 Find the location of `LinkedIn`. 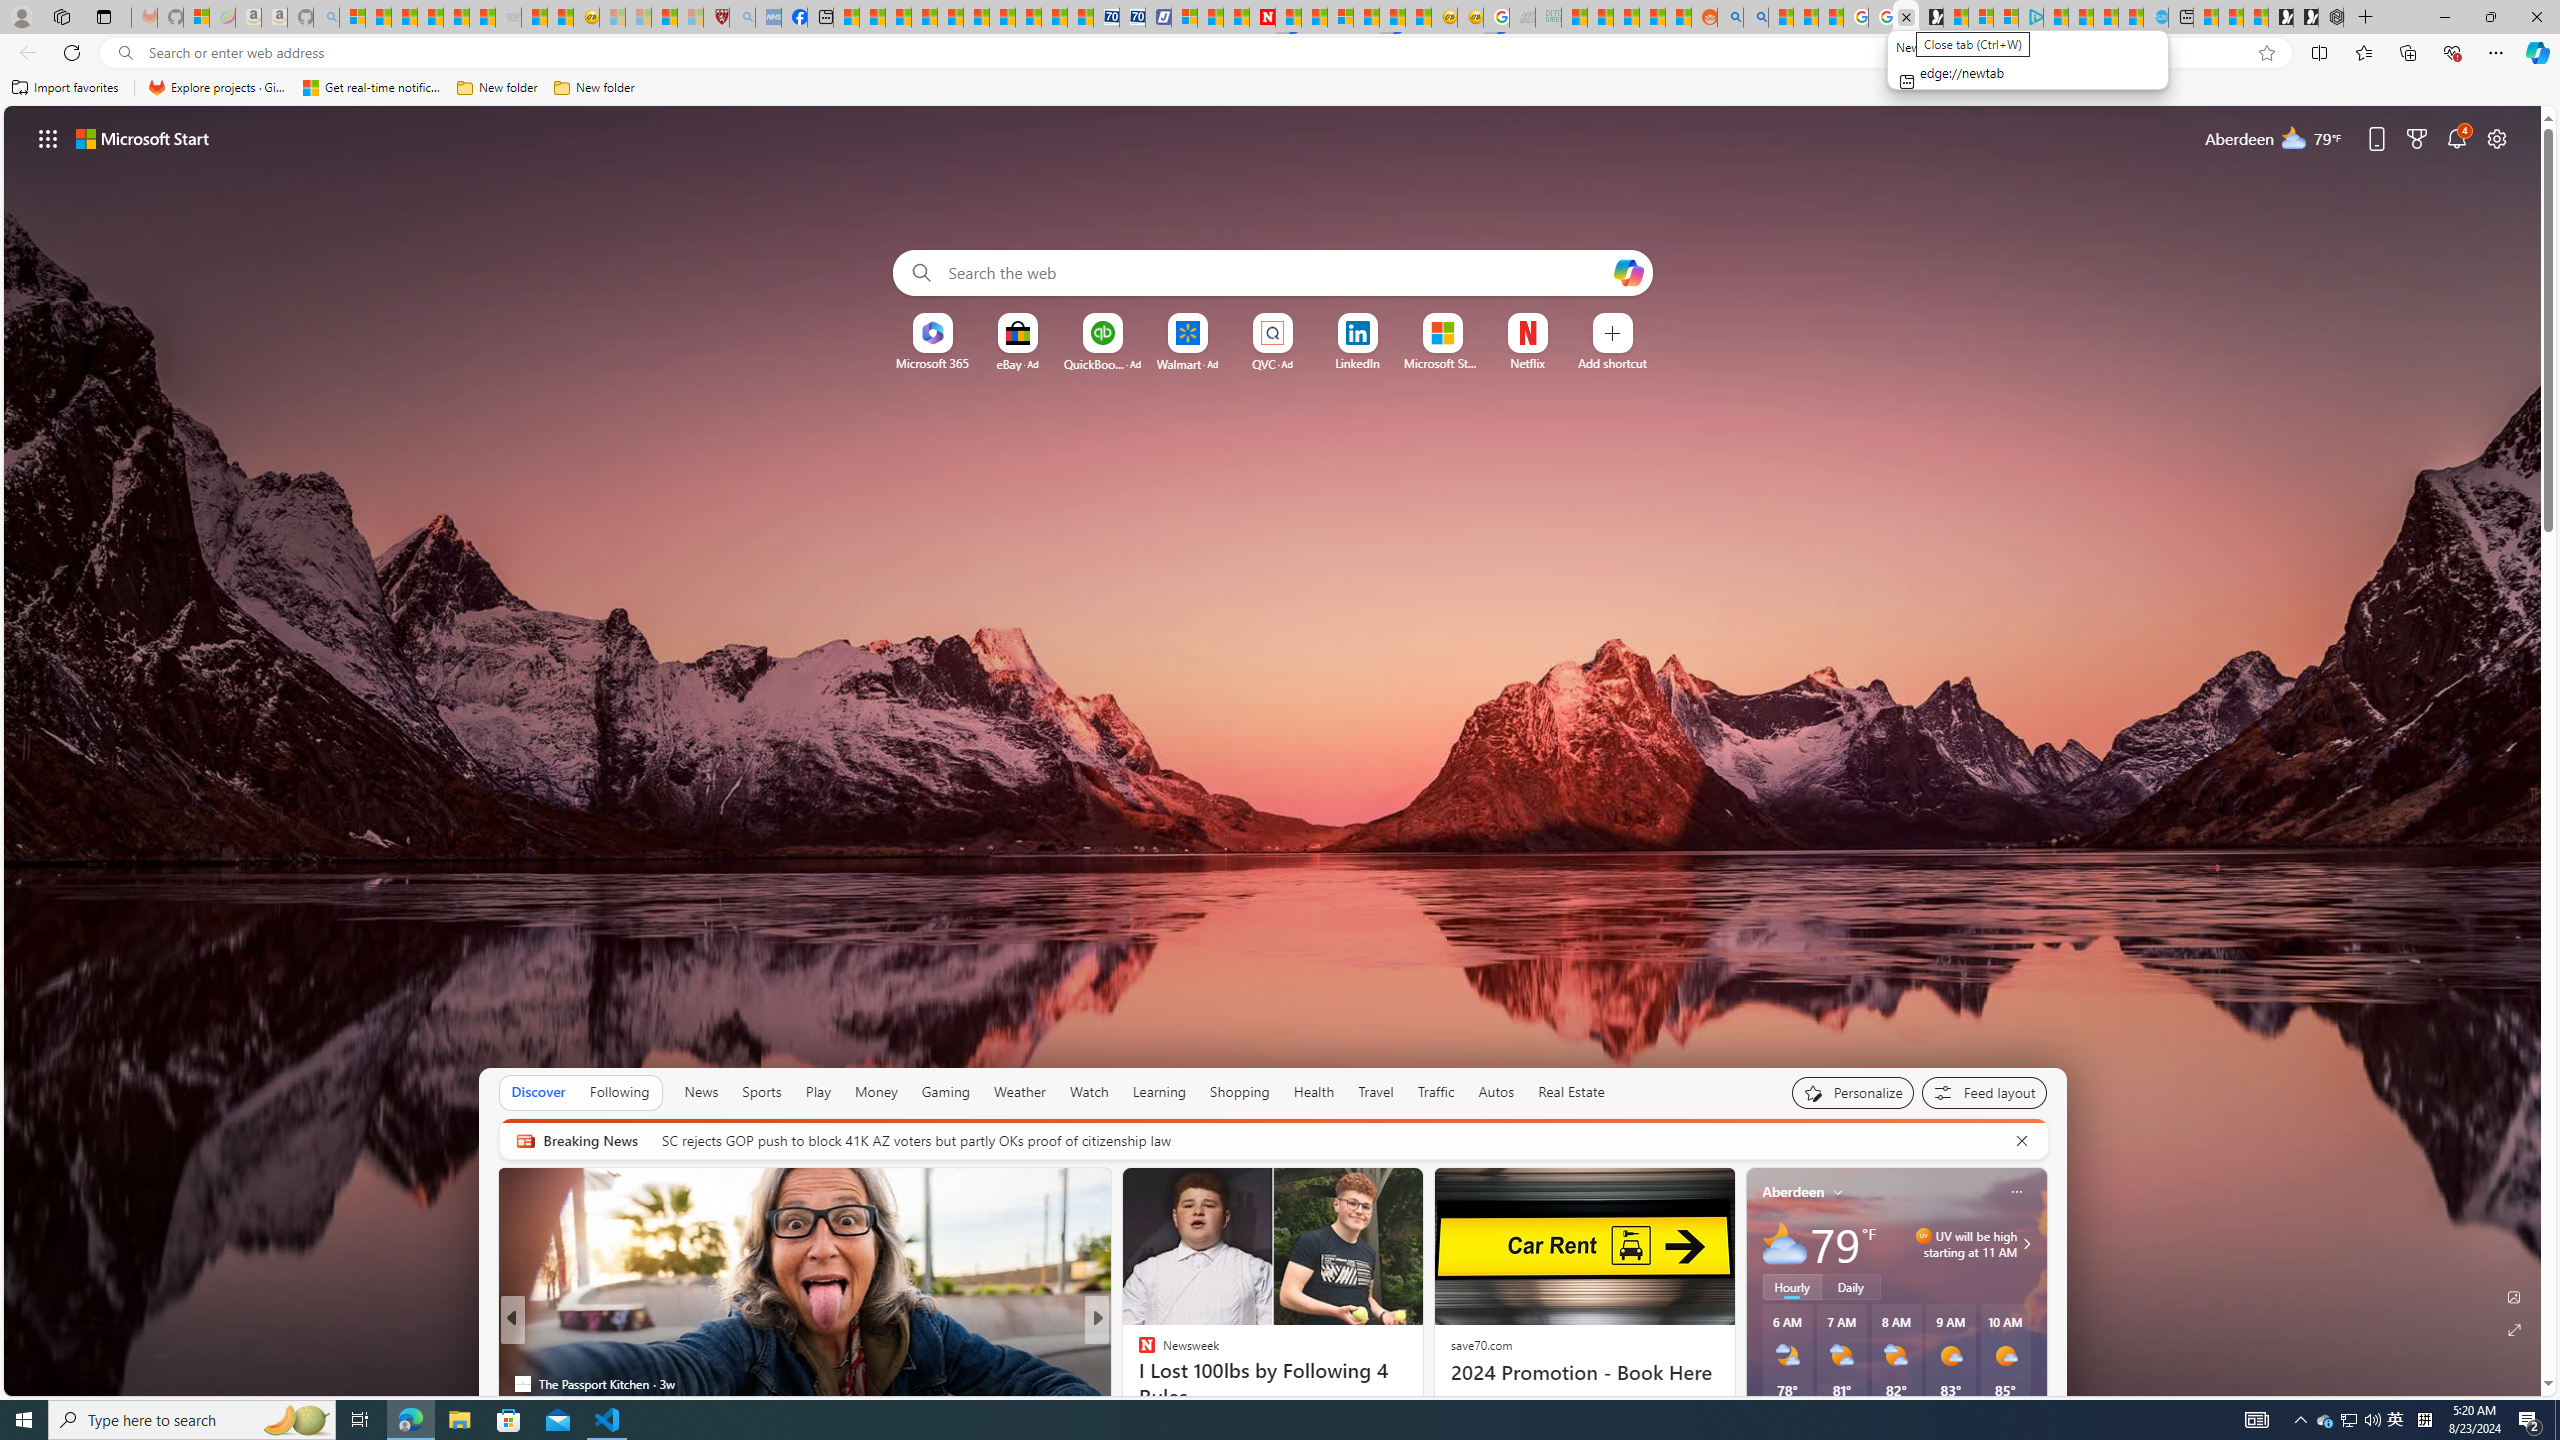

LinkedIn is located at coordinates (1356, 363).